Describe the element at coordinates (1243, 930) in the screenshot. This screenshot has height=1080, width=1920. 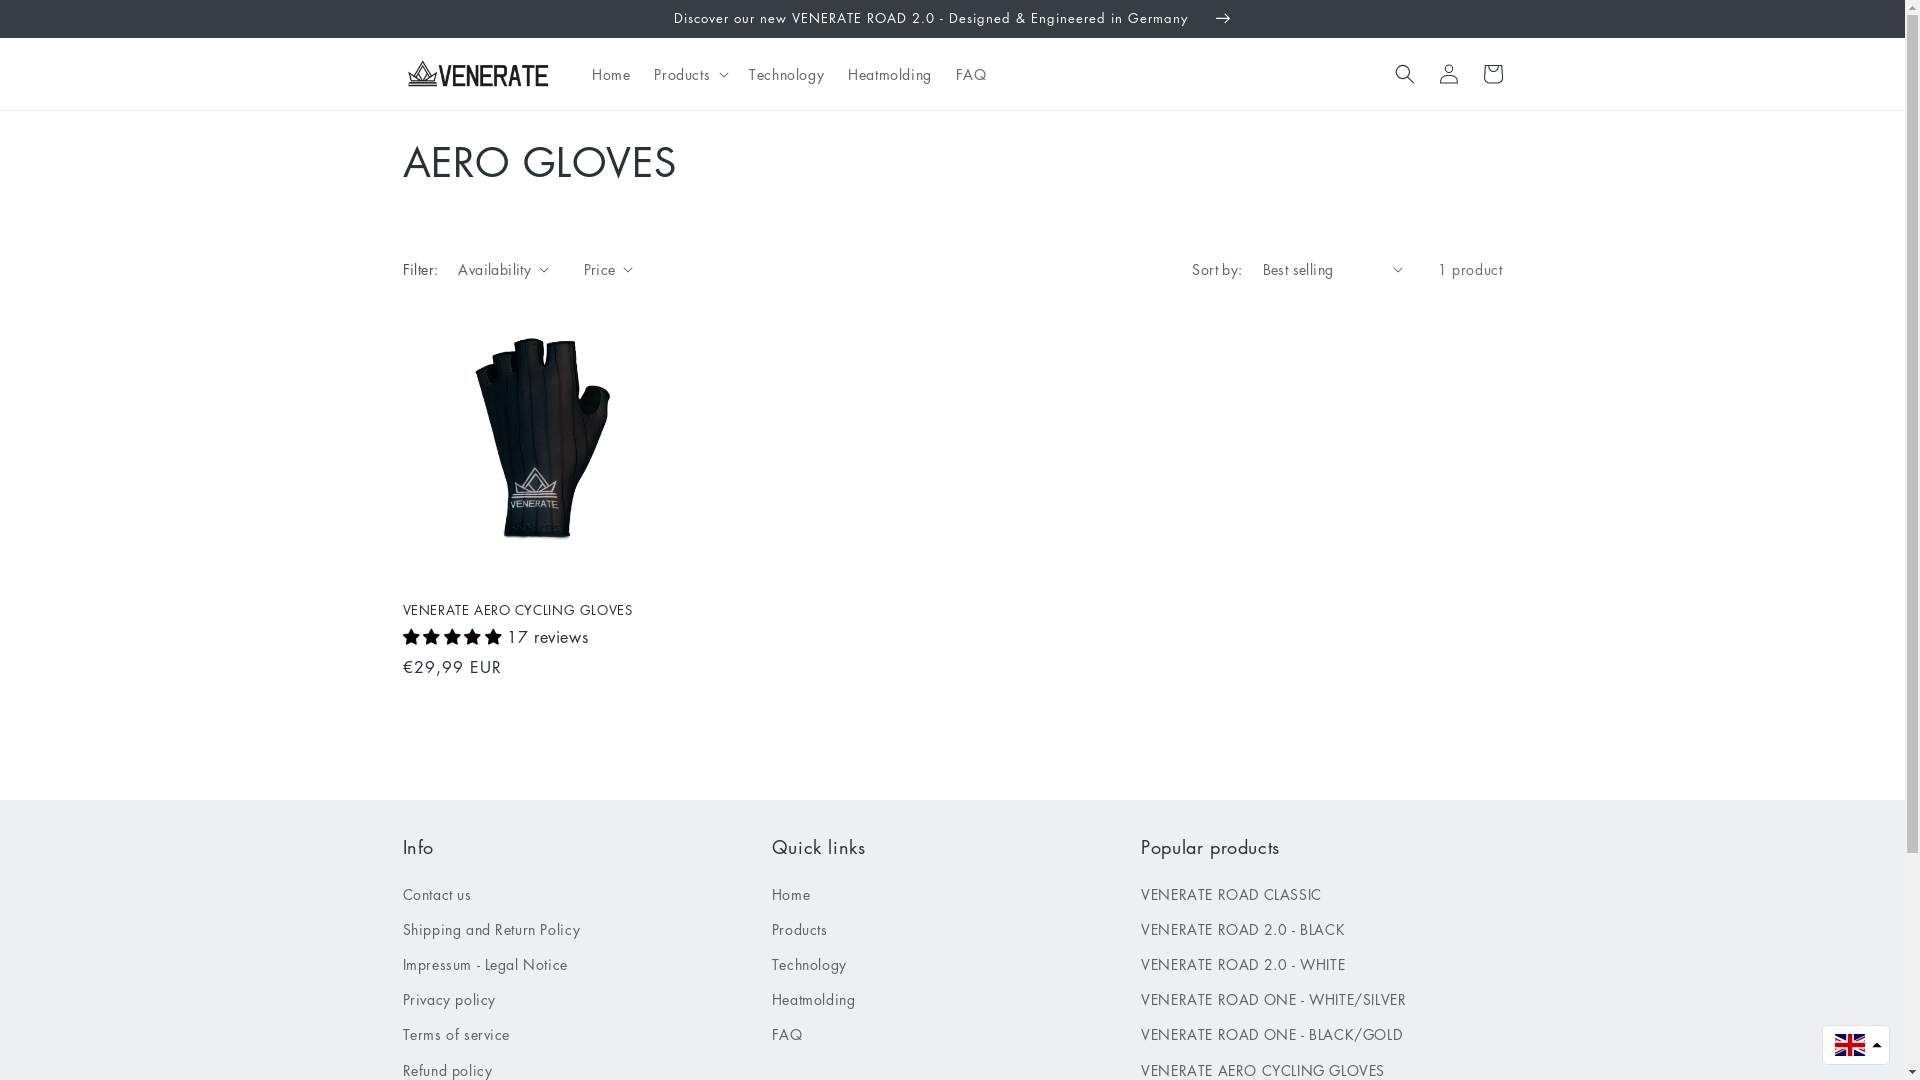
I see `VENERATE ROAD 2.0 - BLACK` at that location.